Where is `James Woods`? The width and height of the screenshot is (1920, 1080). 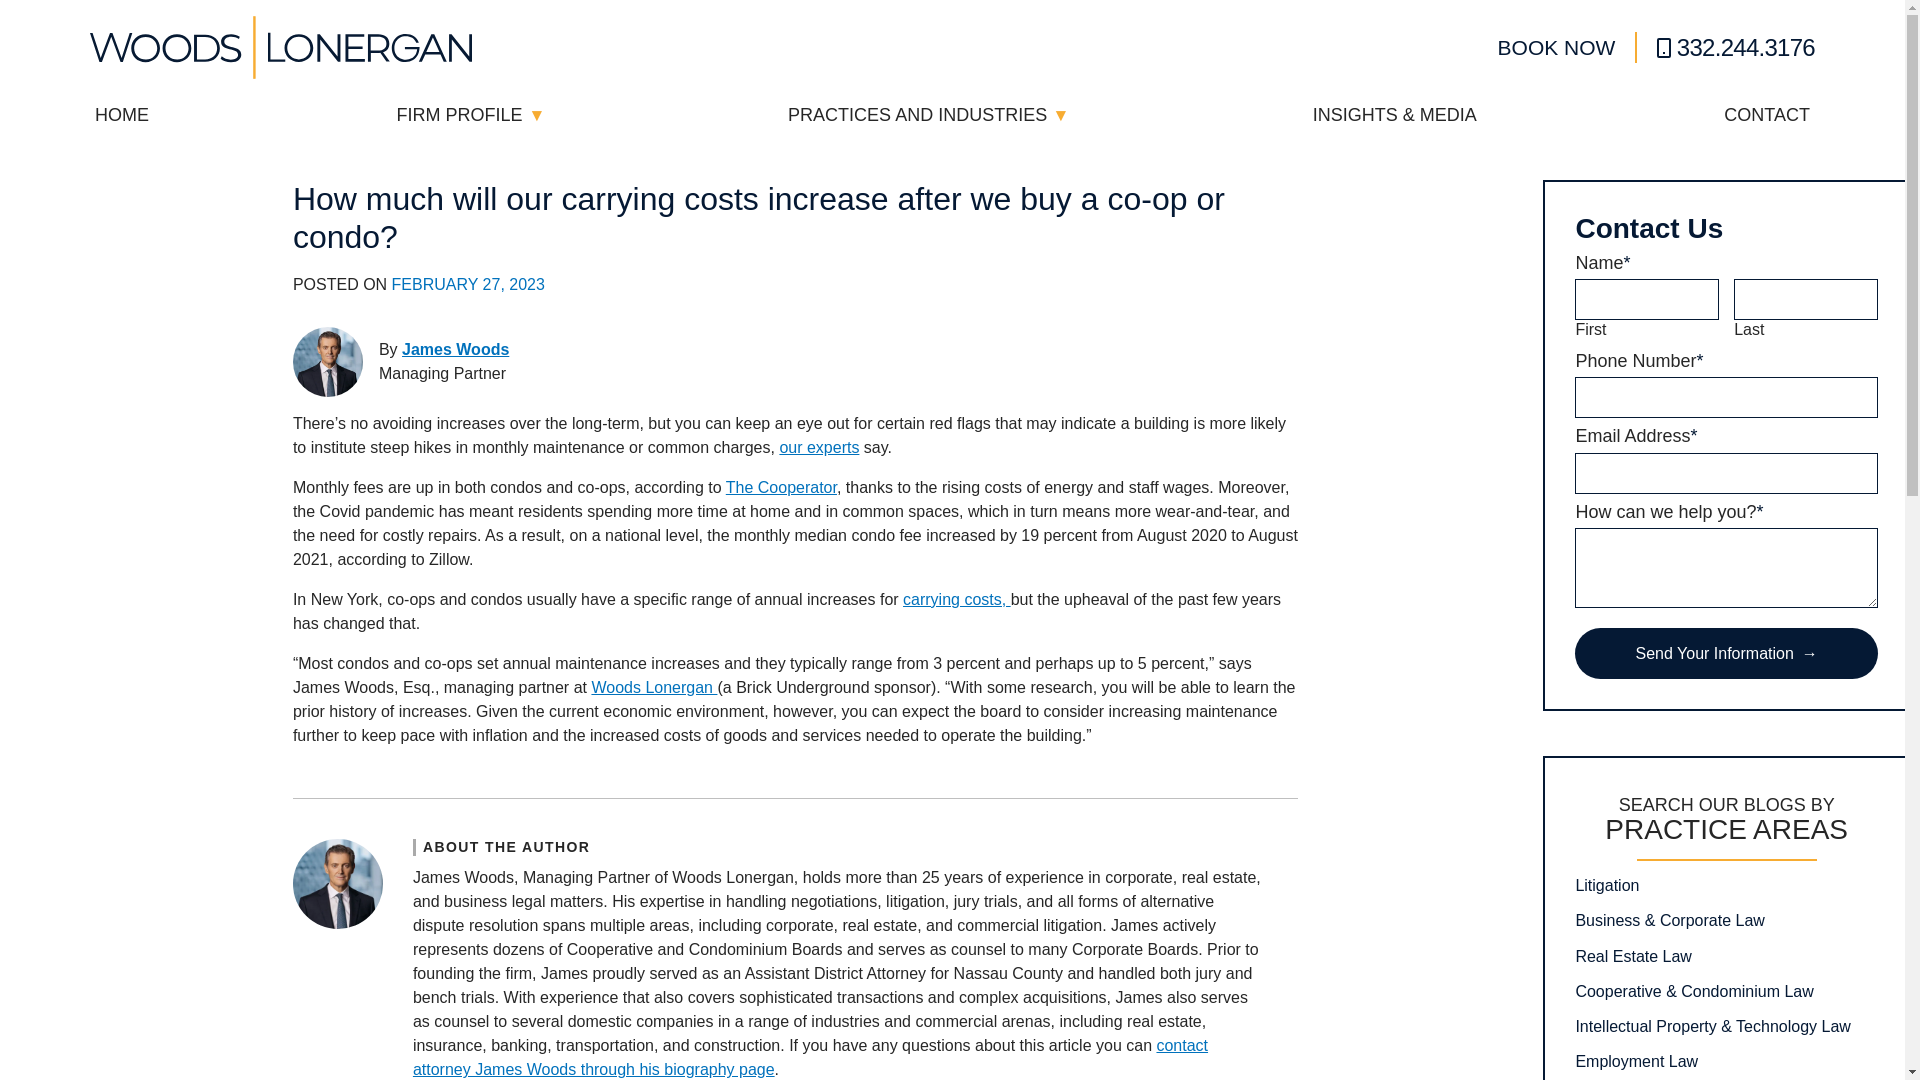
James Woods is located at coordinates (454, 349).